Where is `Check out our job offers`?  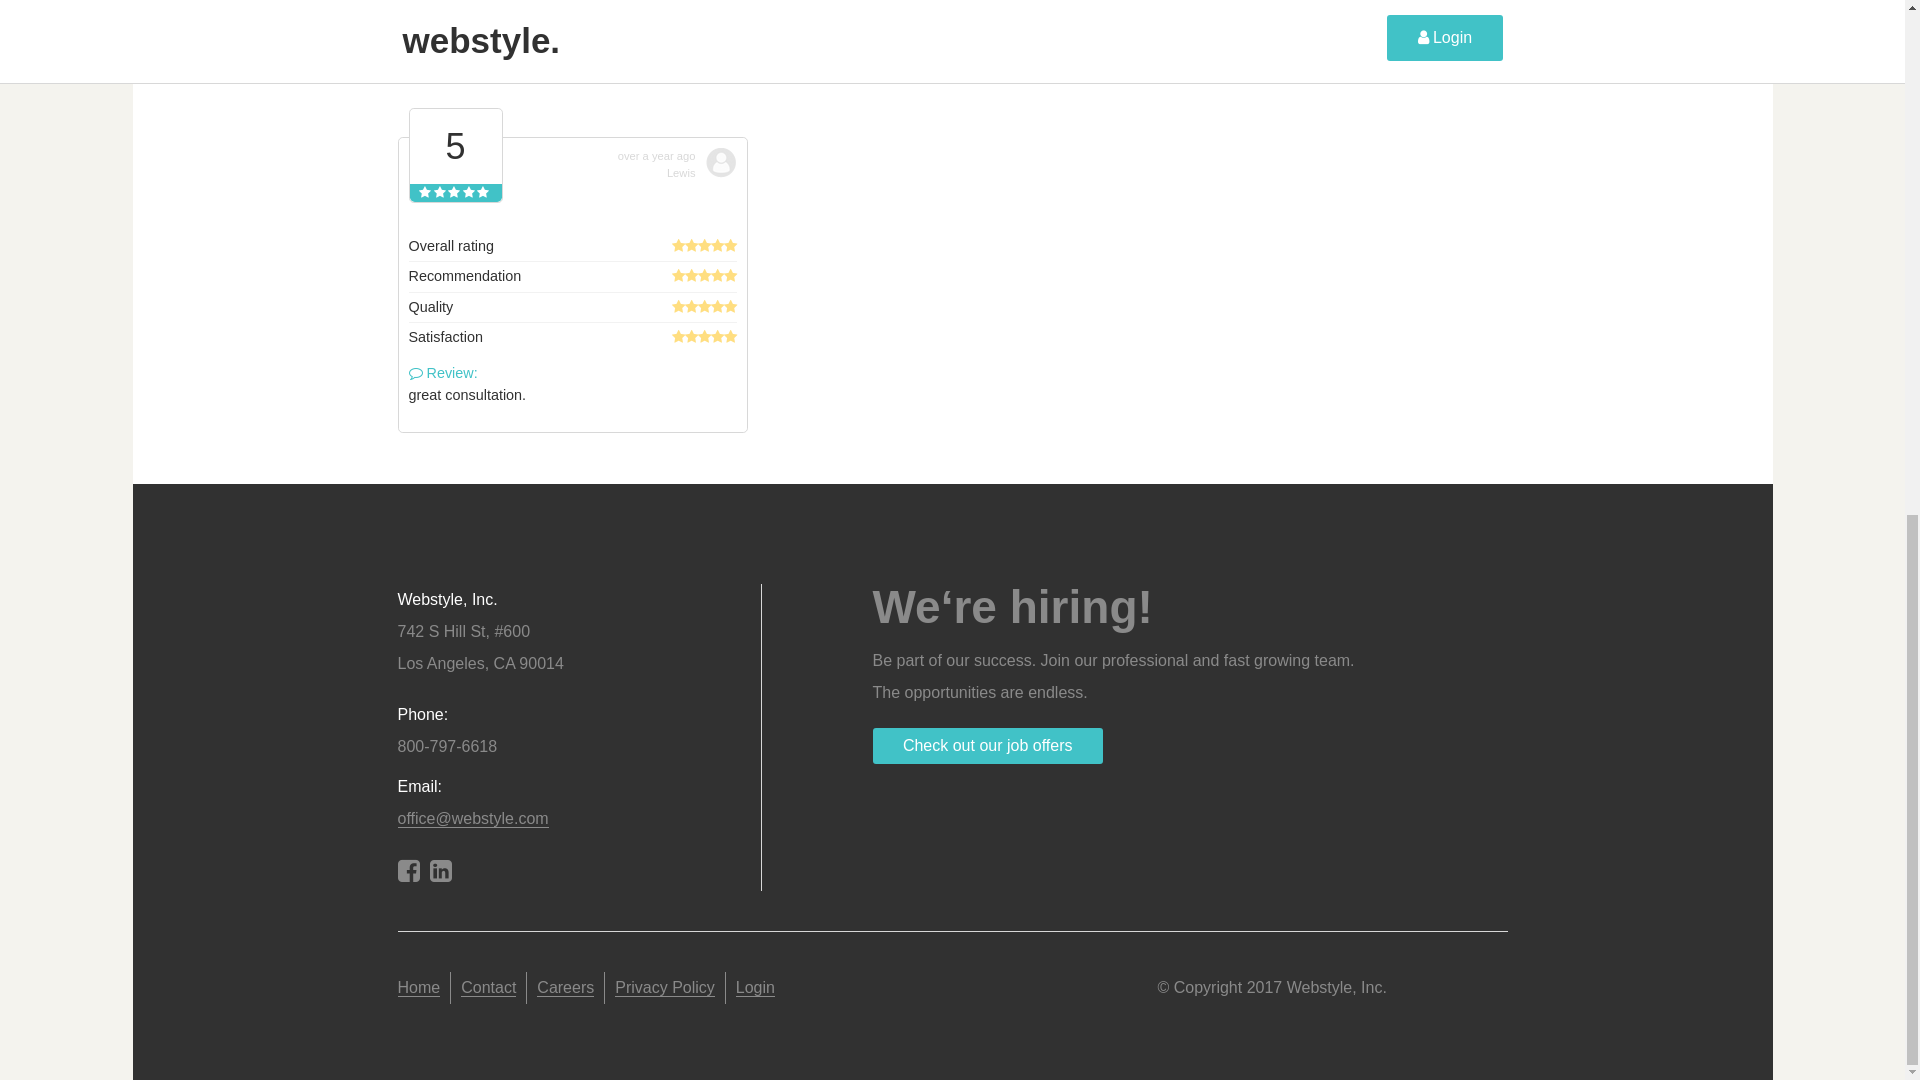 Check out our job offers is located at coordinates (988, 745).